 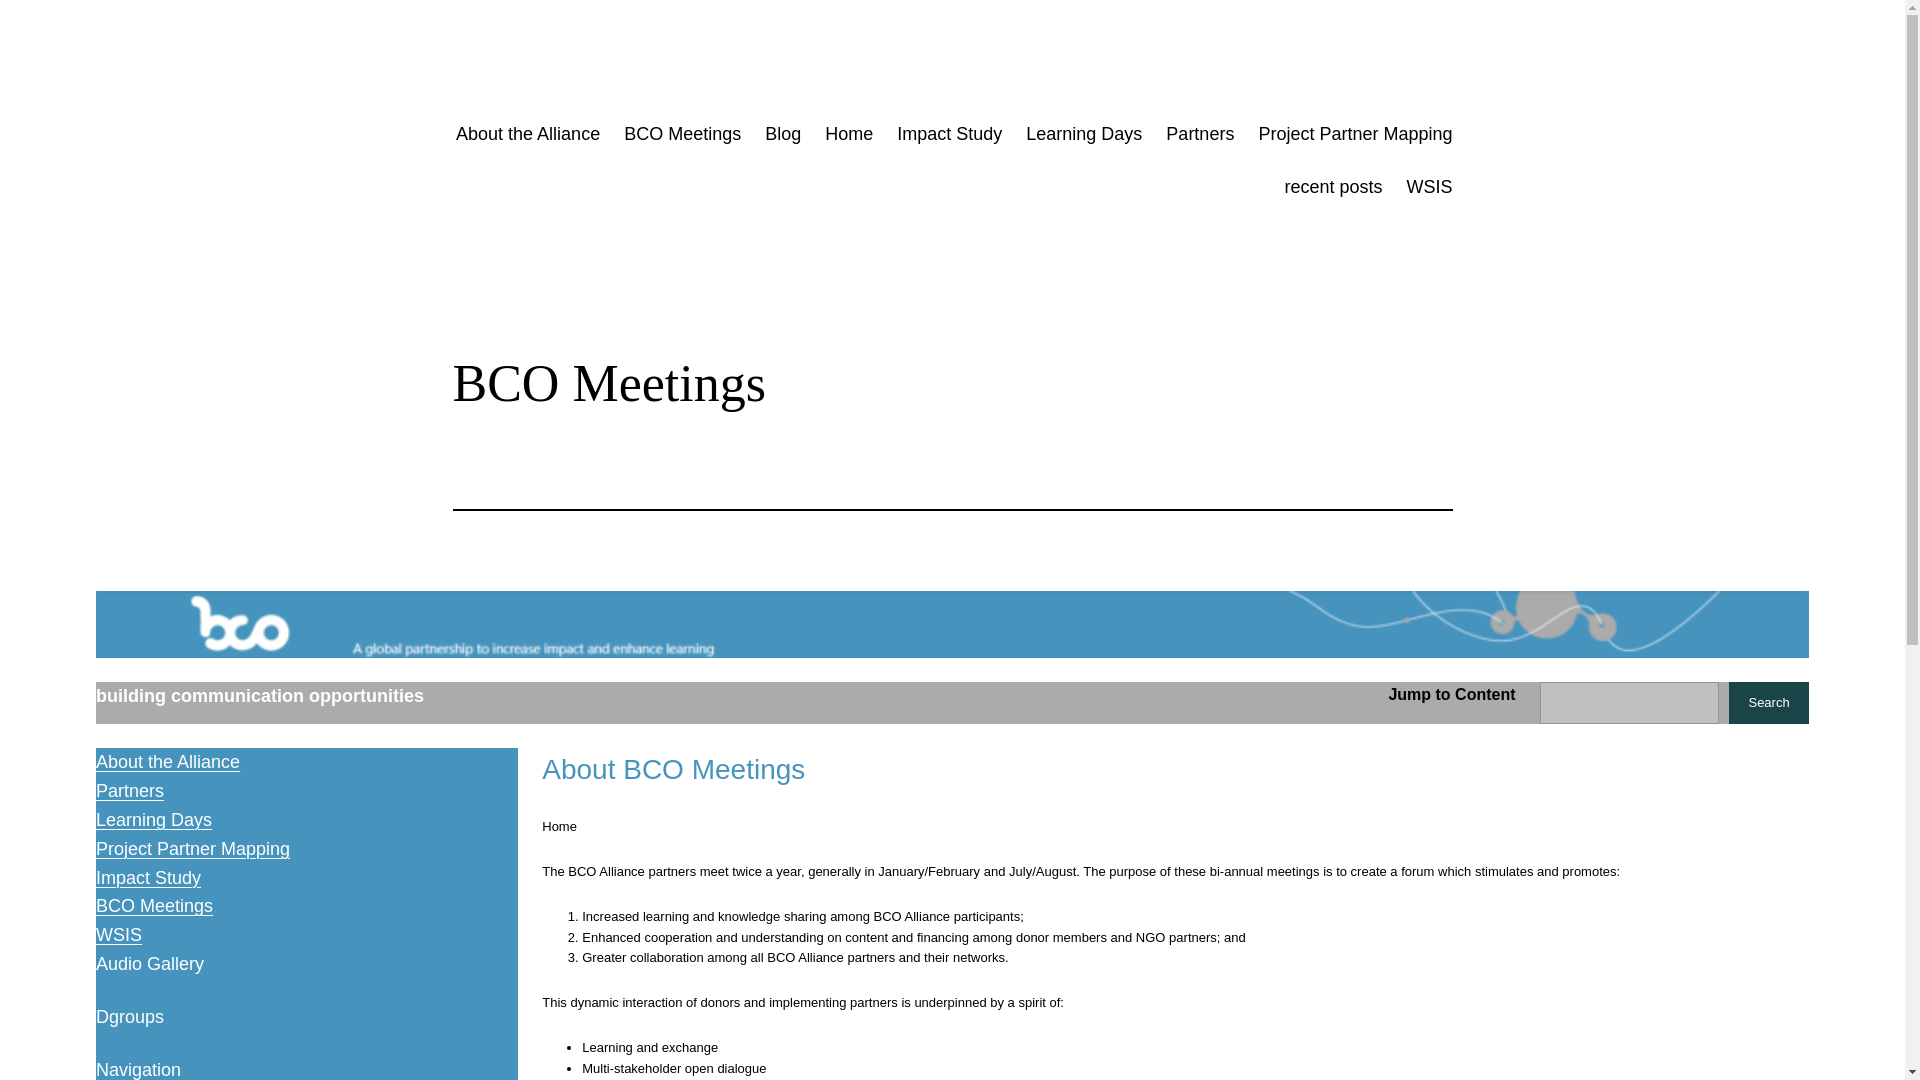 I want to click on recent posts, so click(x=1333, y=186).